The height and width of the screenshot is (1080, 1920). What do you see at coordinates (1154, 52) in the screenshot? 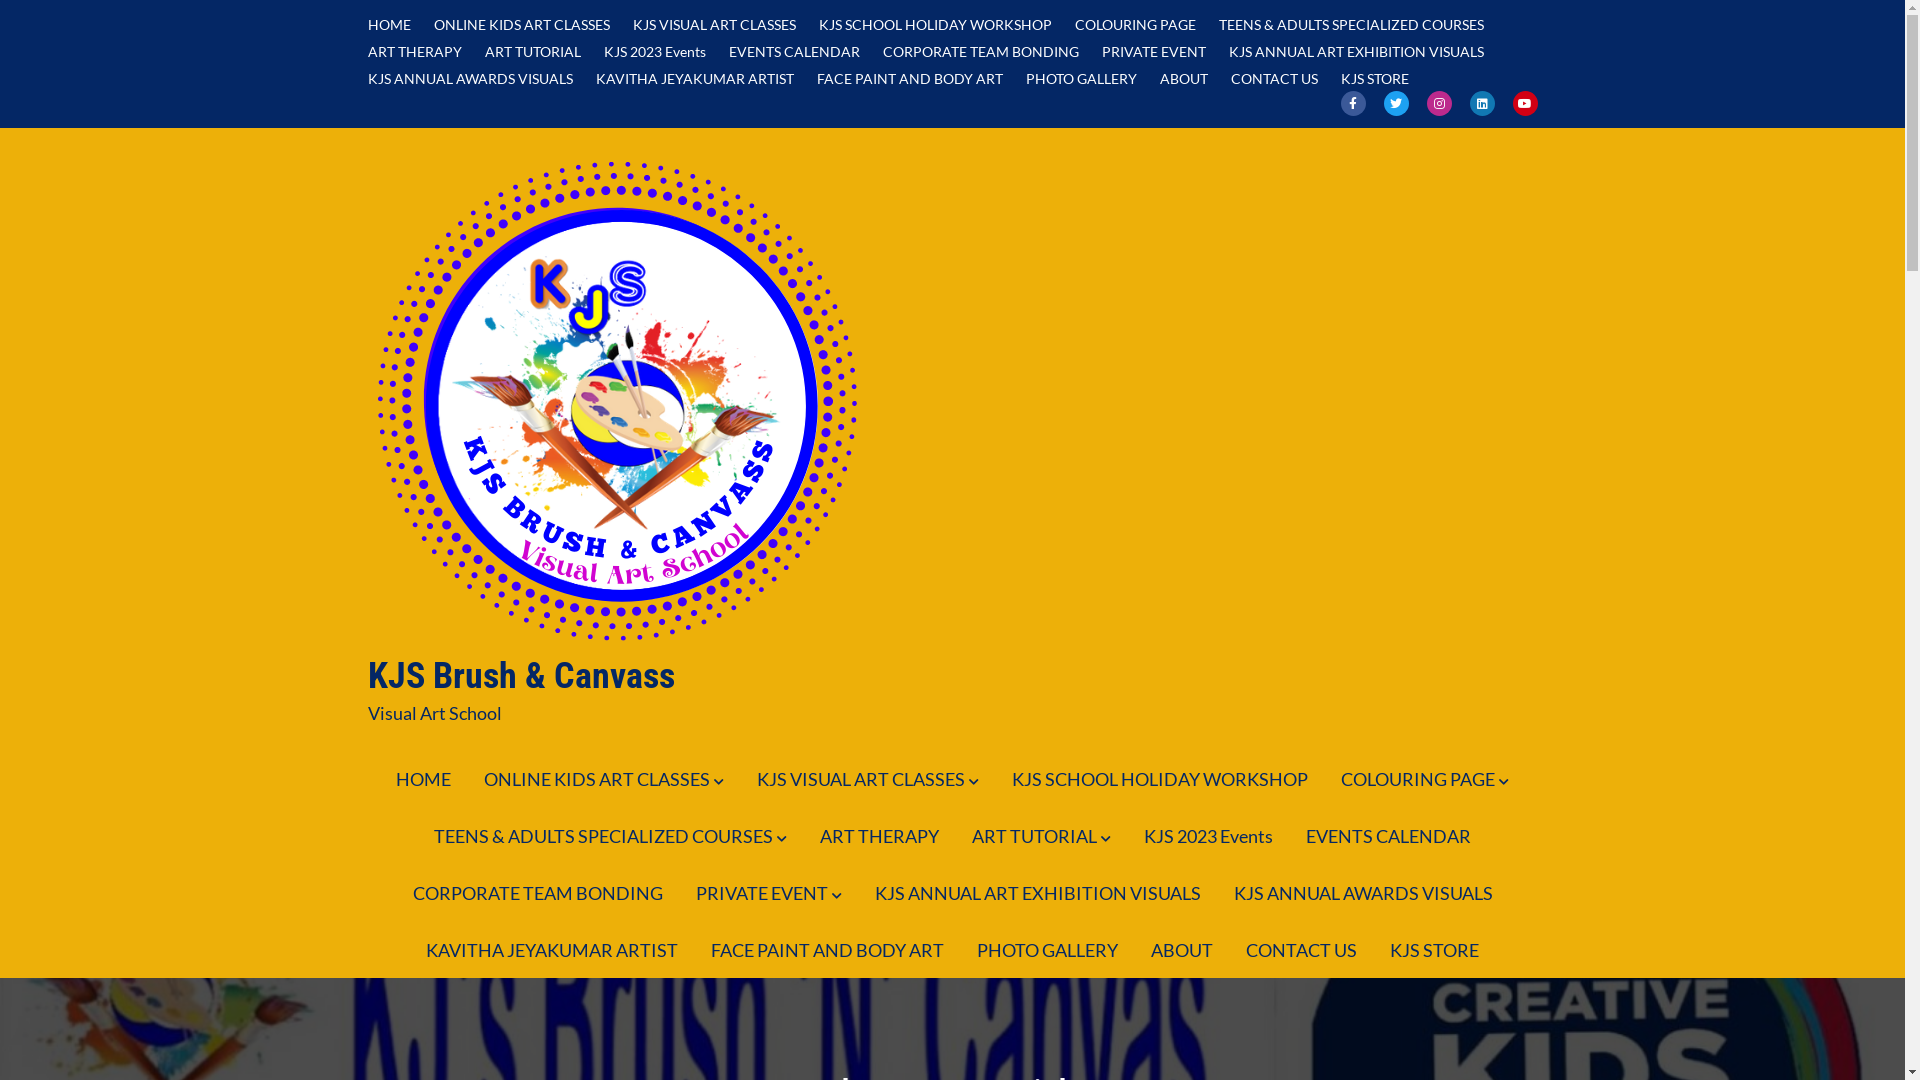
I see `PRIVATE EVENT` at bounding box center [1154, 52].